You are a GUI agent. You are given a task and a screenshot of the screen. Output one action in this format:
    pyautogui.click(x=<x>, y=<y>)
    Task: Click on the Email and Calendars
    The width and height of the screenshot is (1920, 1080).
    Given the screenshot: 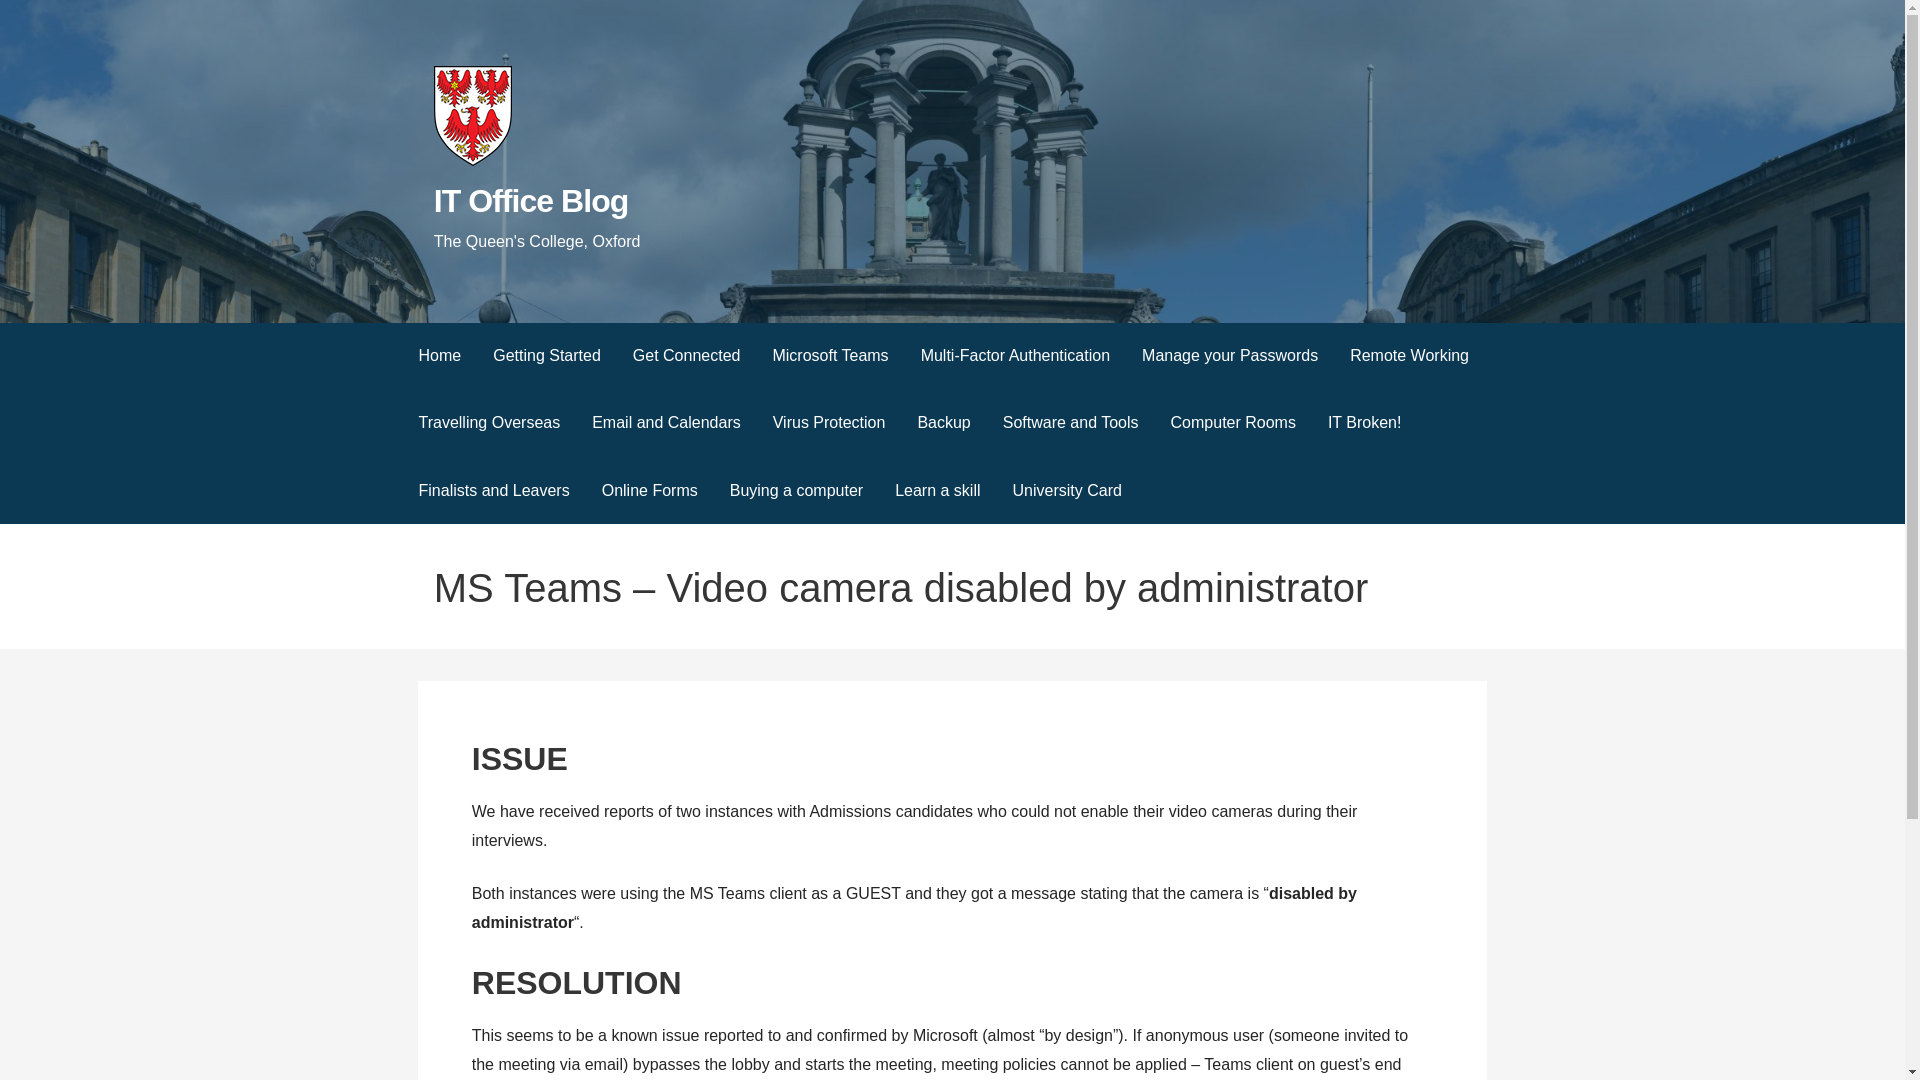 What is the action you would take?
    pyautogui.click(x=666, y=422)
    